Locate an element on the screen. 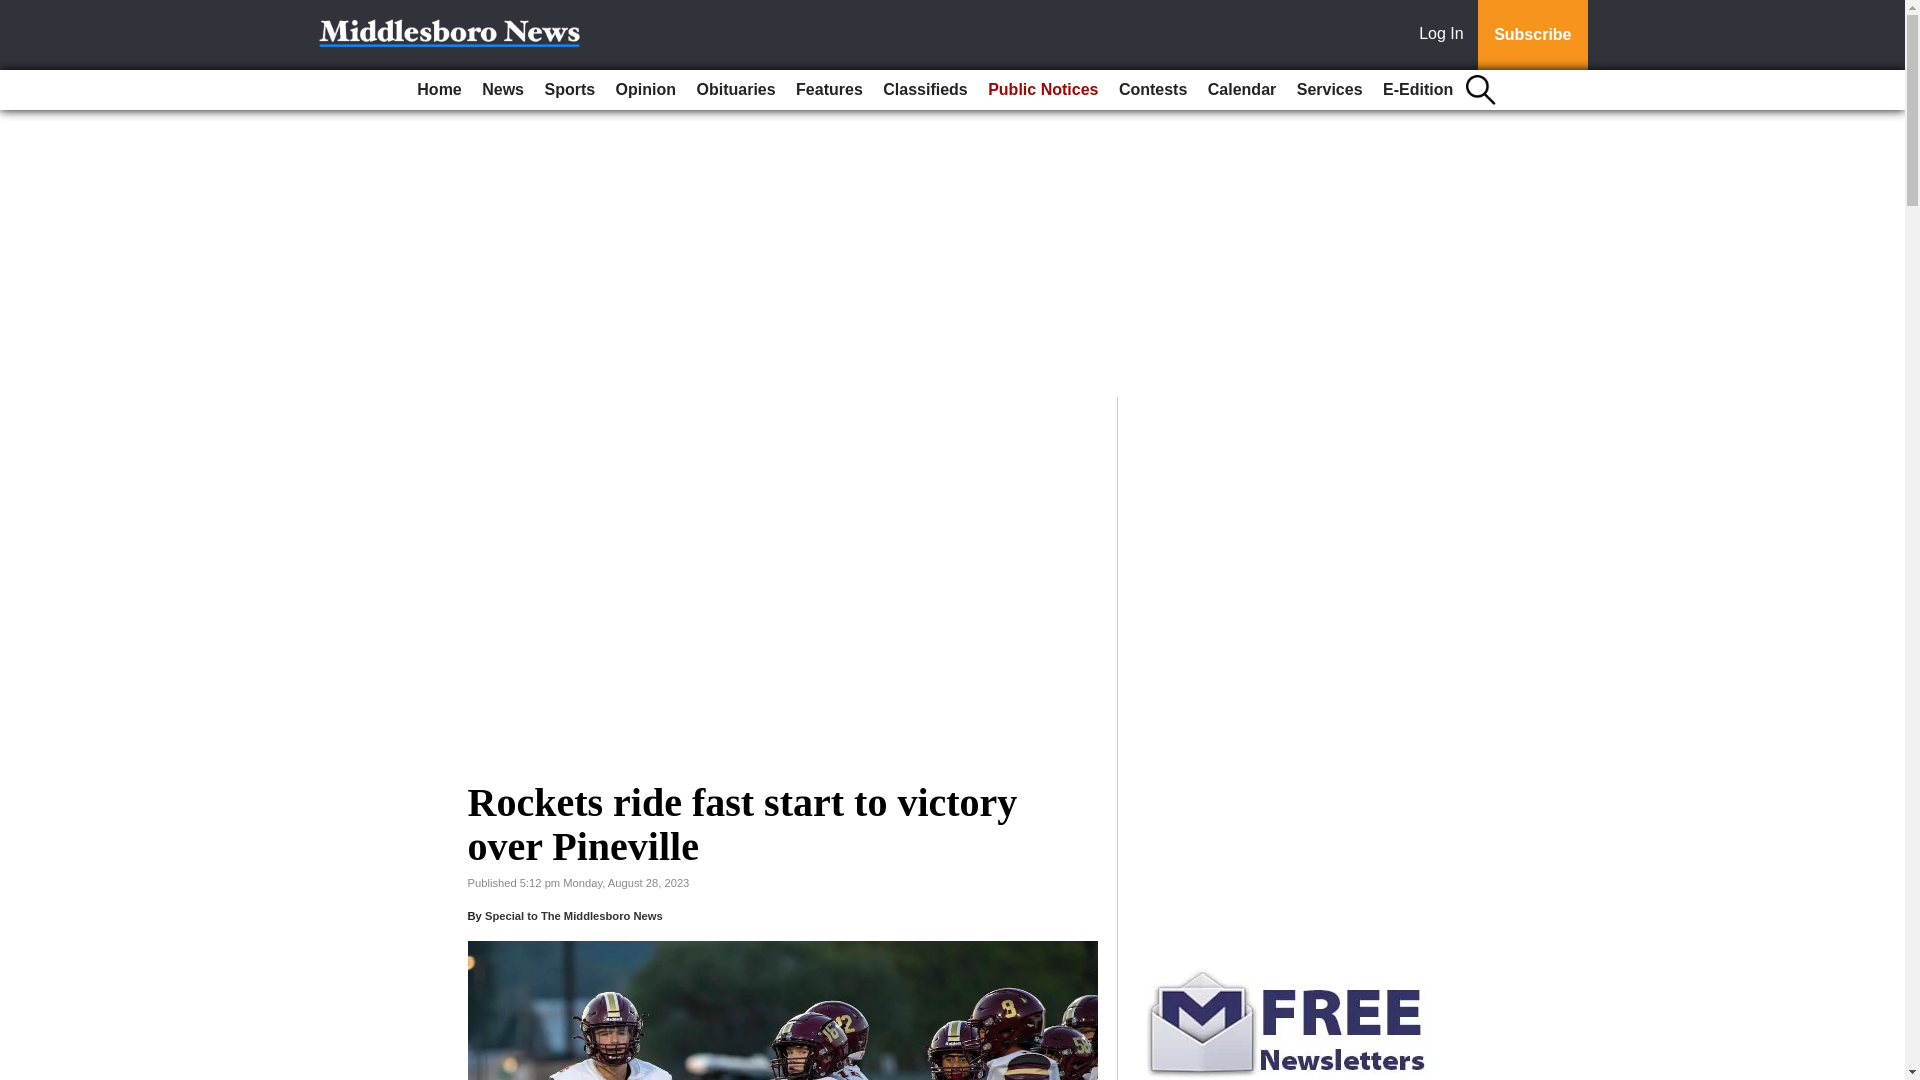 This screenshot has height=1080, width=1920. Go is located at coordinates (18, 12).